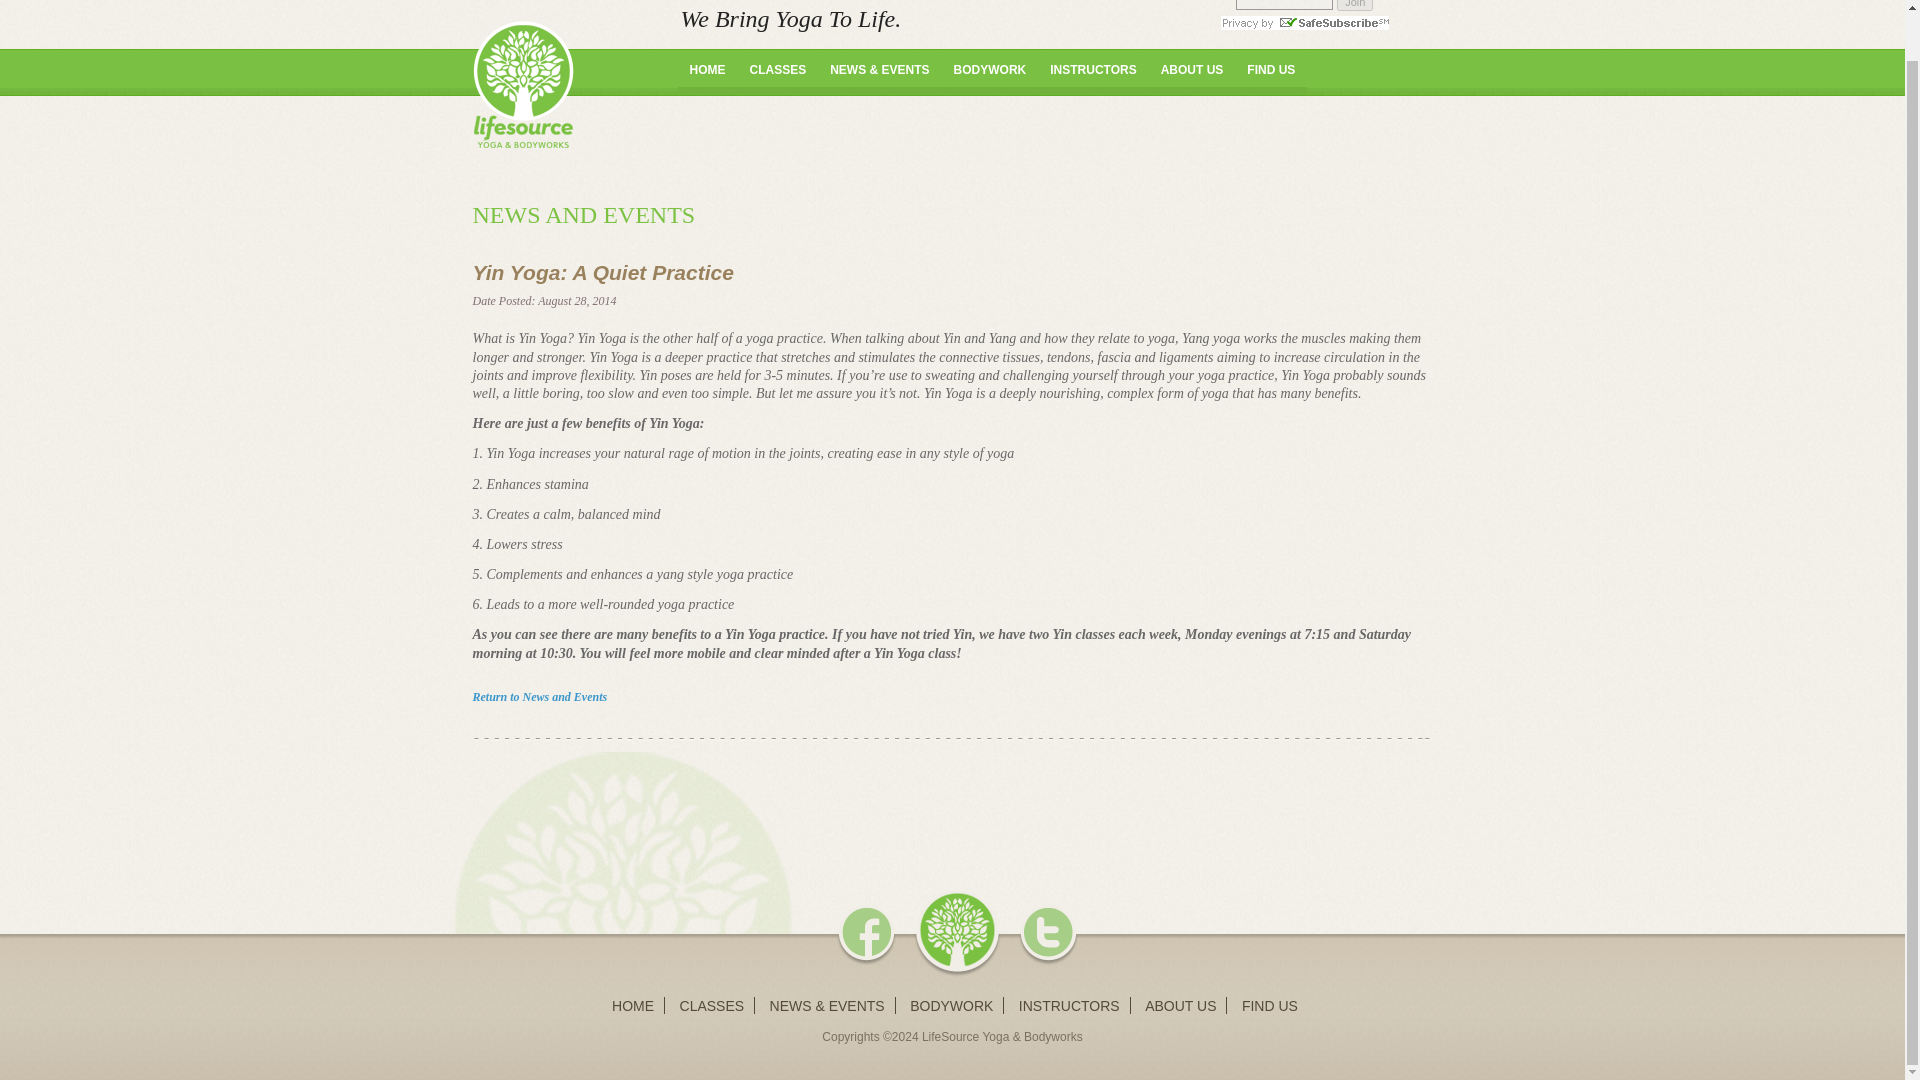 The height and width of the screenshot is (1080, 1920). I want to click on FIND US, so click(1270, 78).